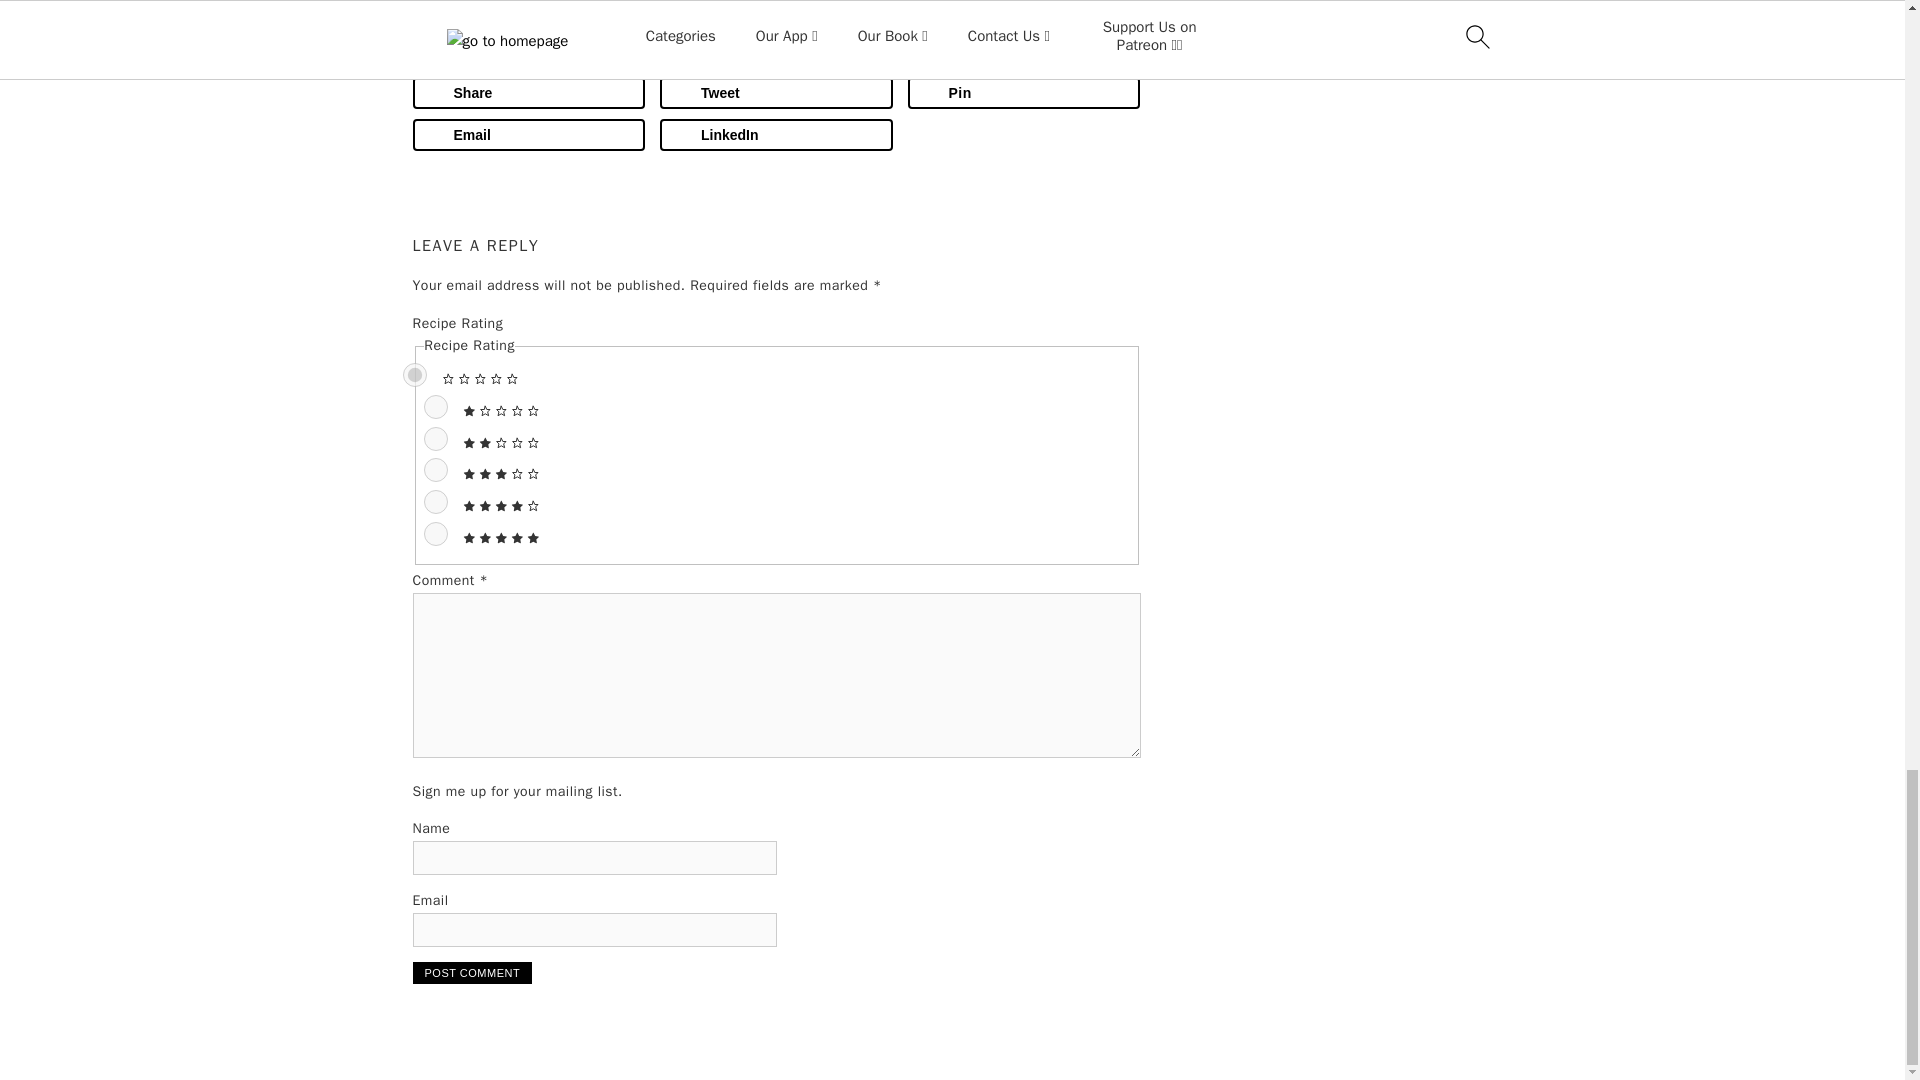  What do you see at coordinates (436, 502) in the screenshot?
I see `4` at bounding box center [436, 502].